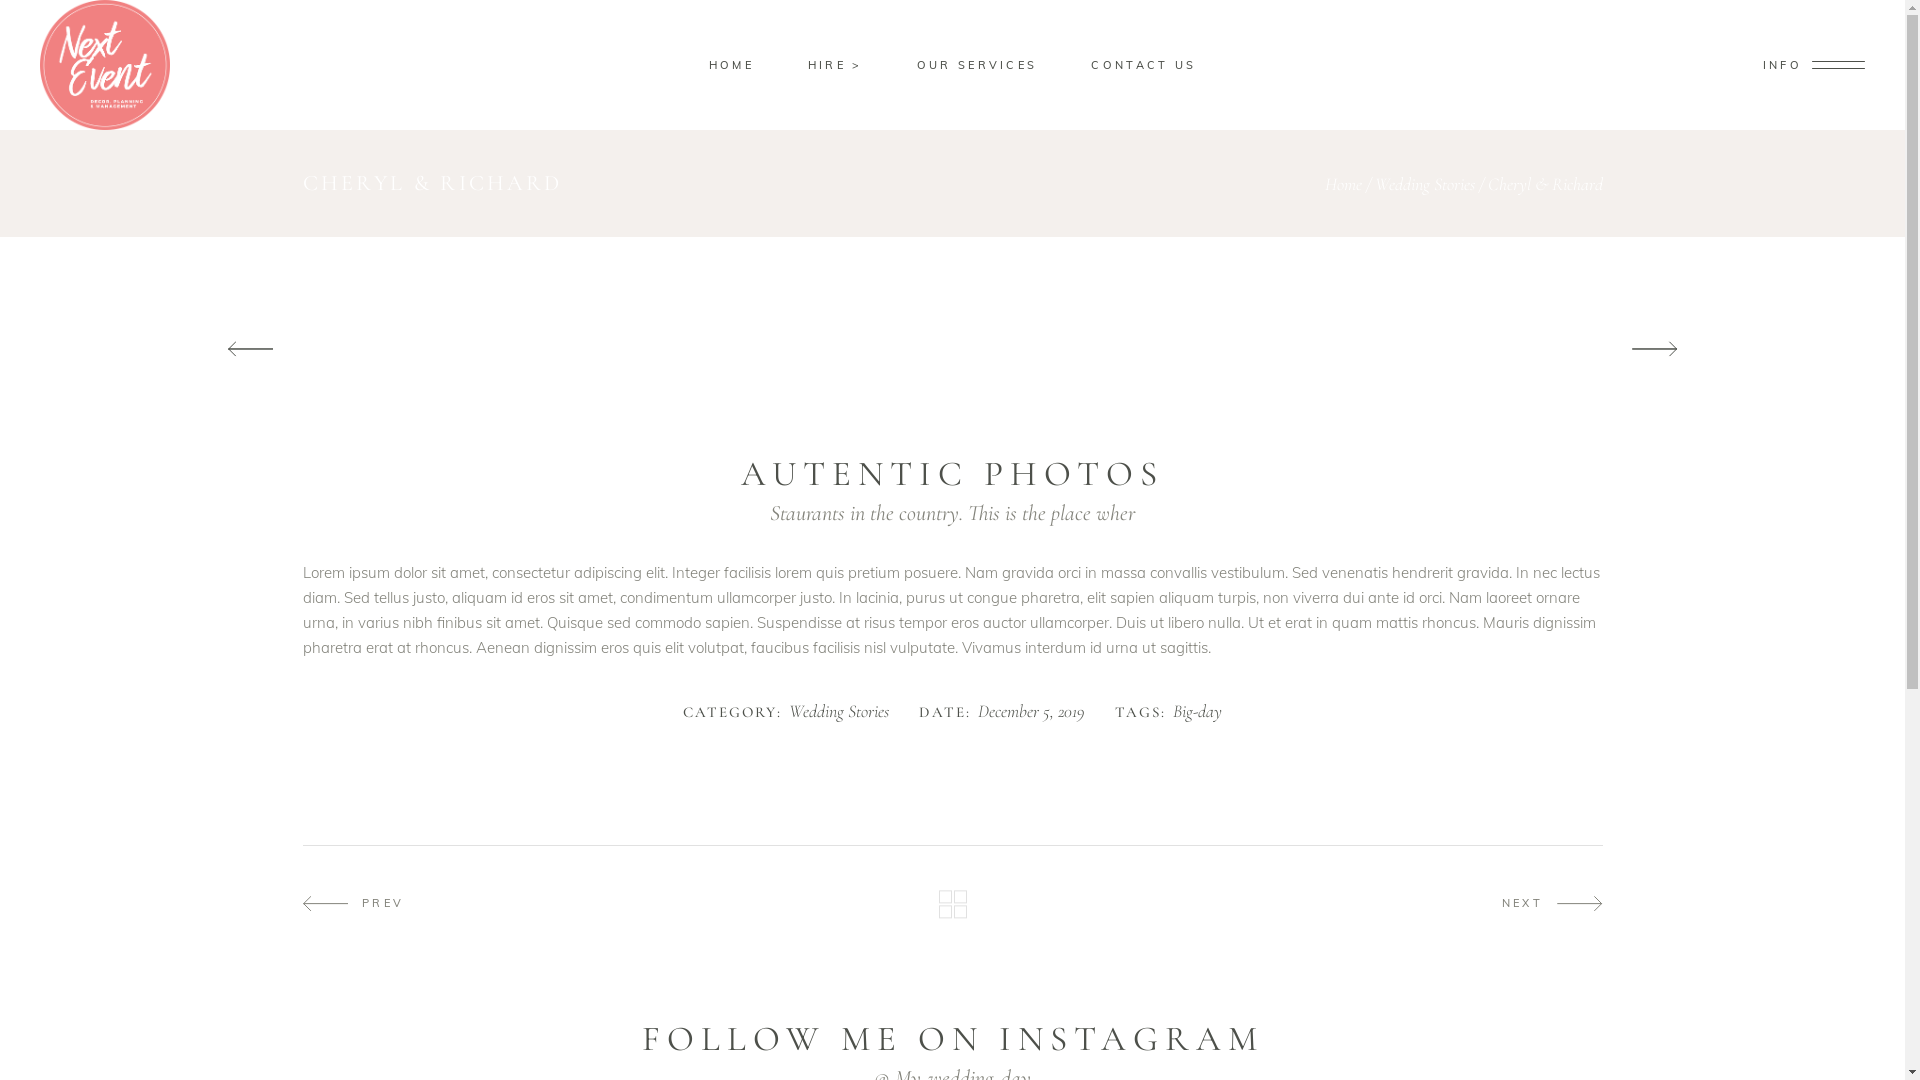 The height and width of the screenshot is (1080, 1920). I want to click on Wedding Stories, so click(1424, 184).